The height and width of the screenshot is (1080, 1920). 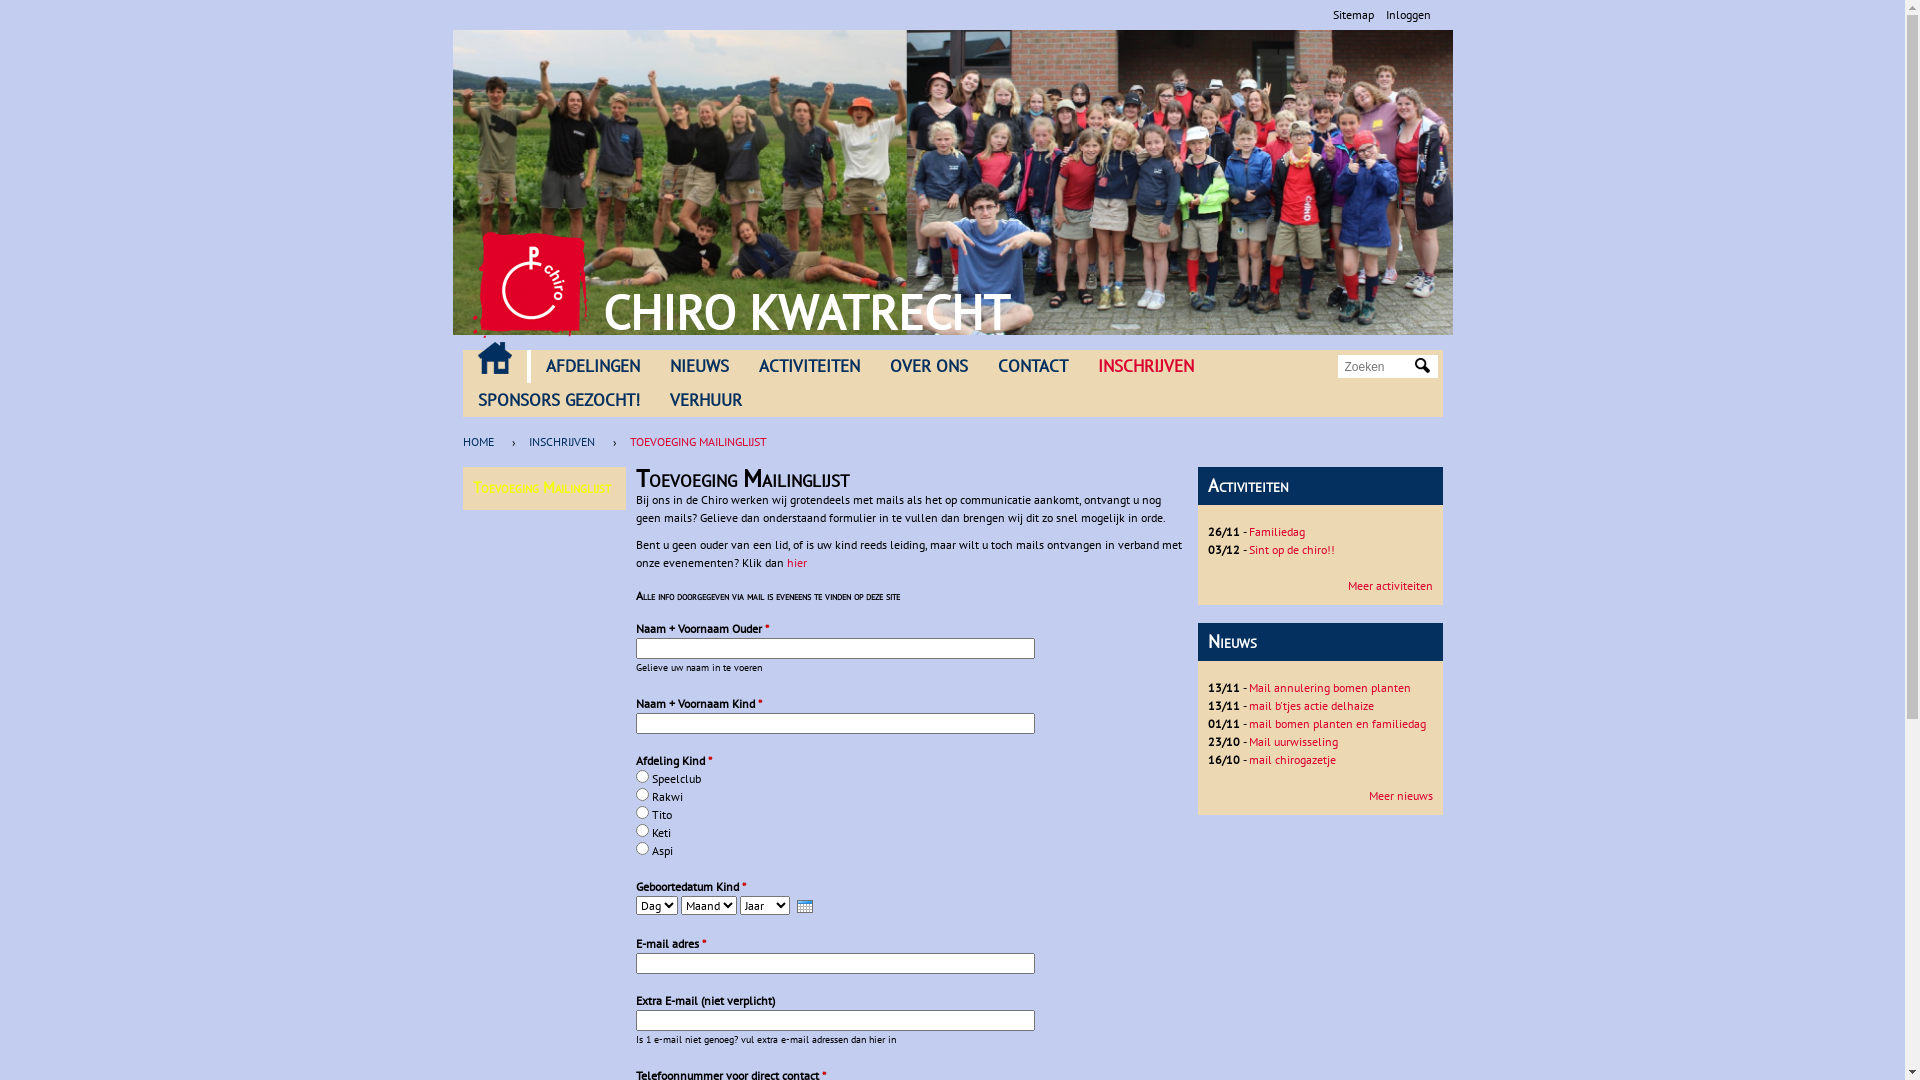 I want to click on CONTACT, so click(x=1032, y=367).